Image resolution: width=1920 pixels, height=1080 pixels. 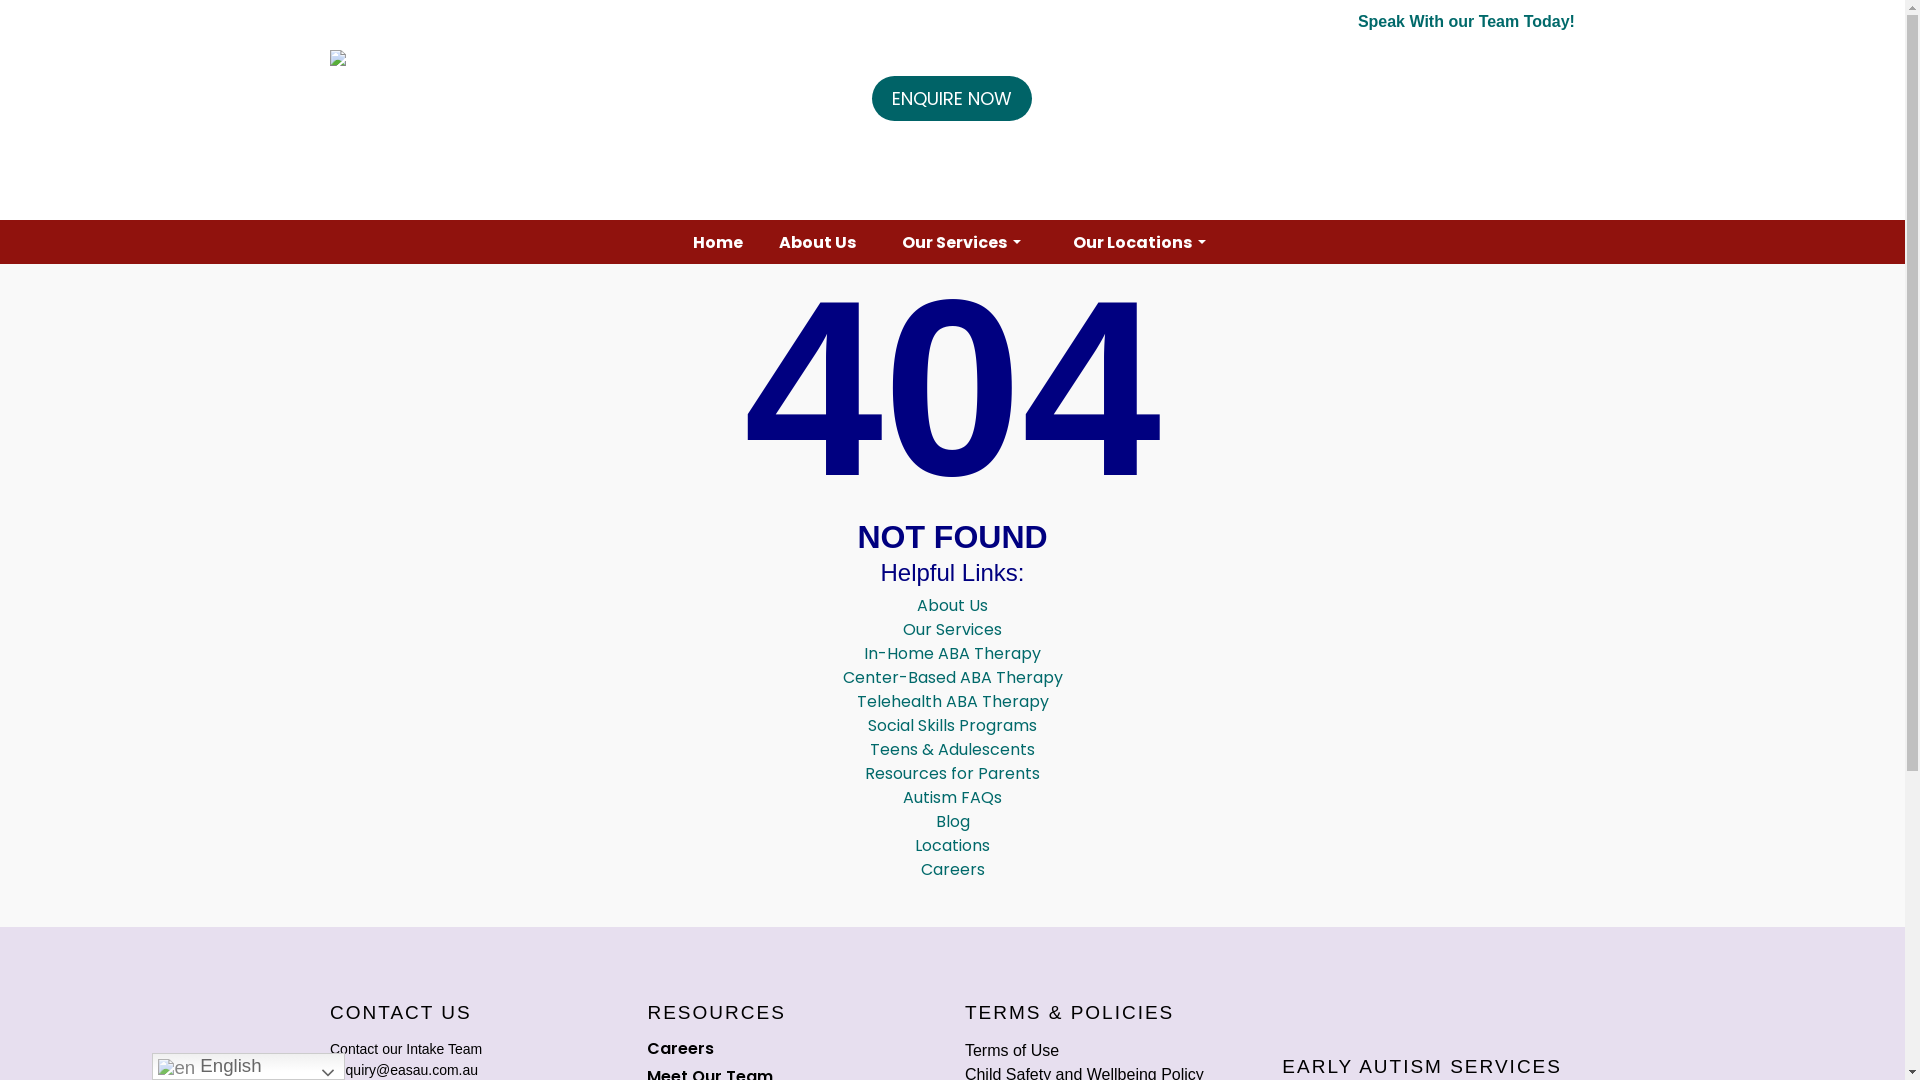 I want to click on Terms of Use, so click(x=1012, y=1050).